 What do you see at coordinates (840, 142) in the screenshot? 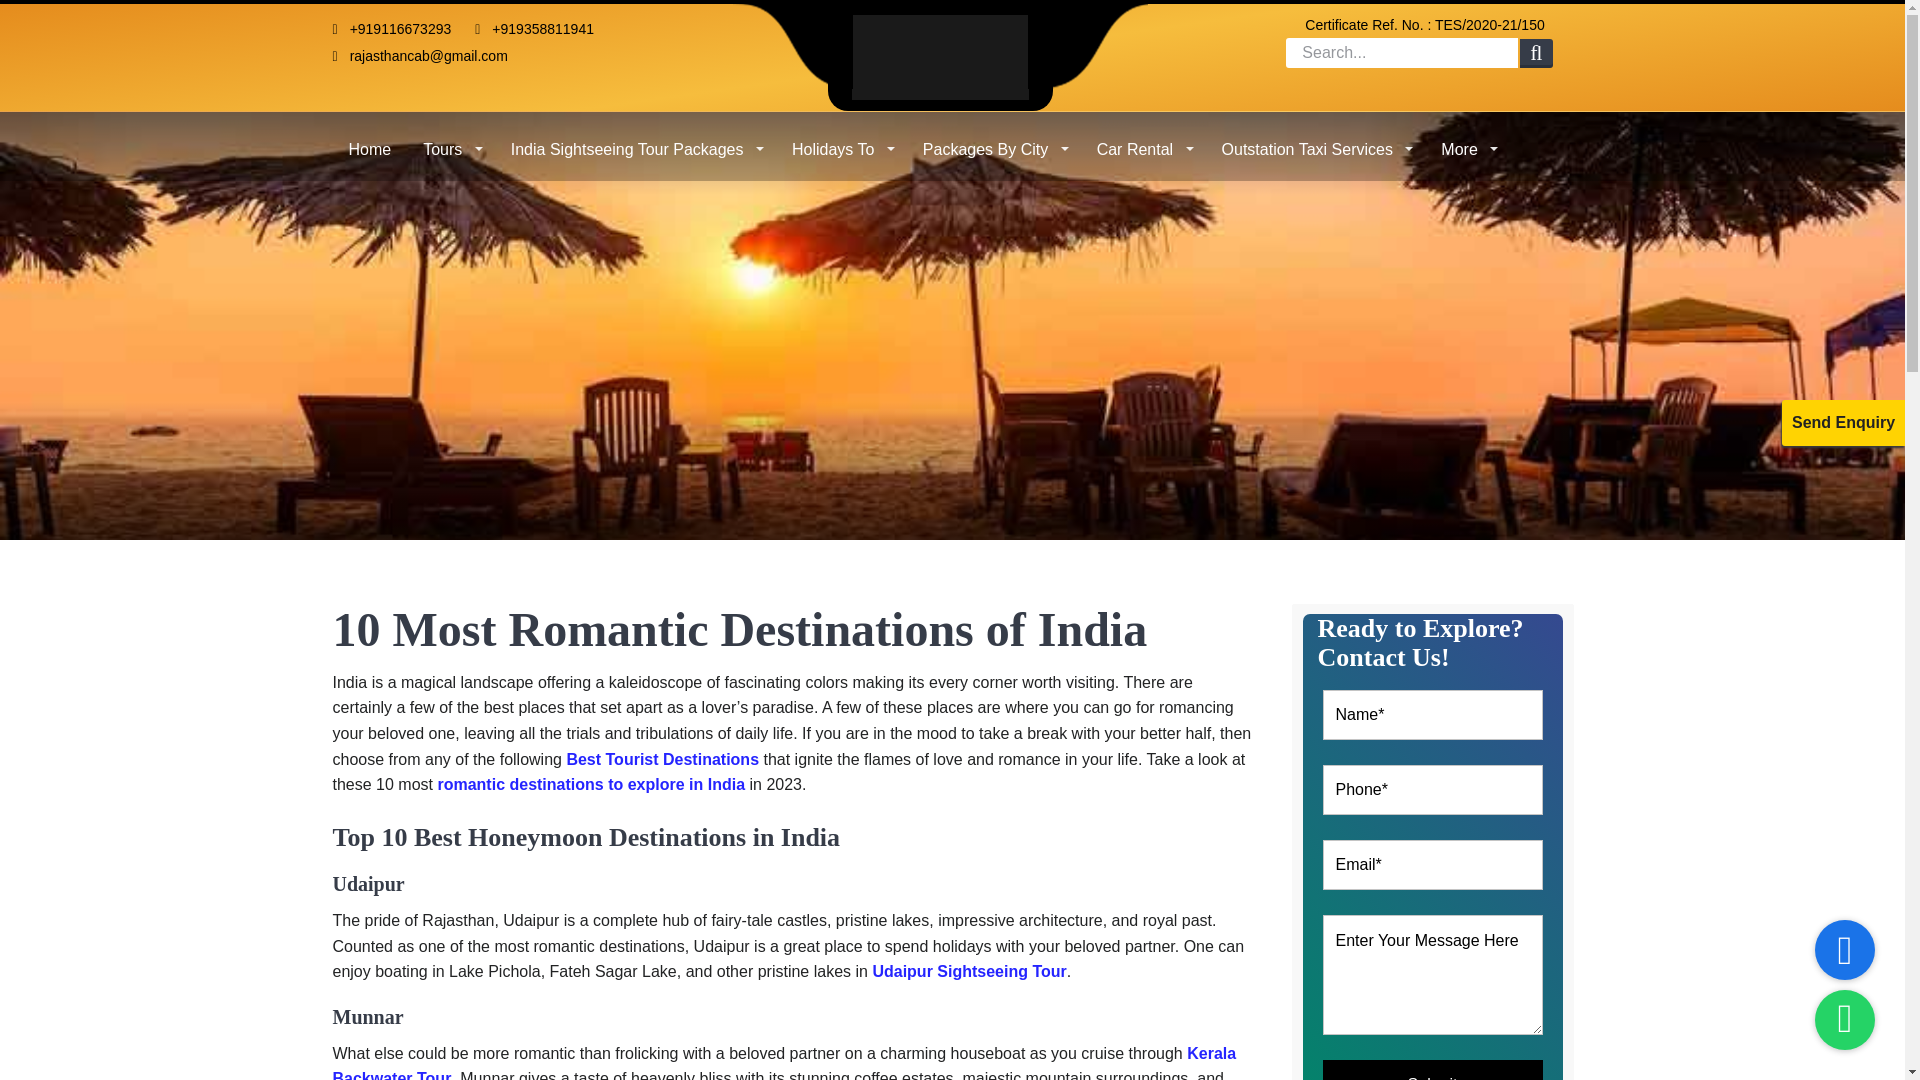
I see `Holidays To` at bounding box center [840, 142].